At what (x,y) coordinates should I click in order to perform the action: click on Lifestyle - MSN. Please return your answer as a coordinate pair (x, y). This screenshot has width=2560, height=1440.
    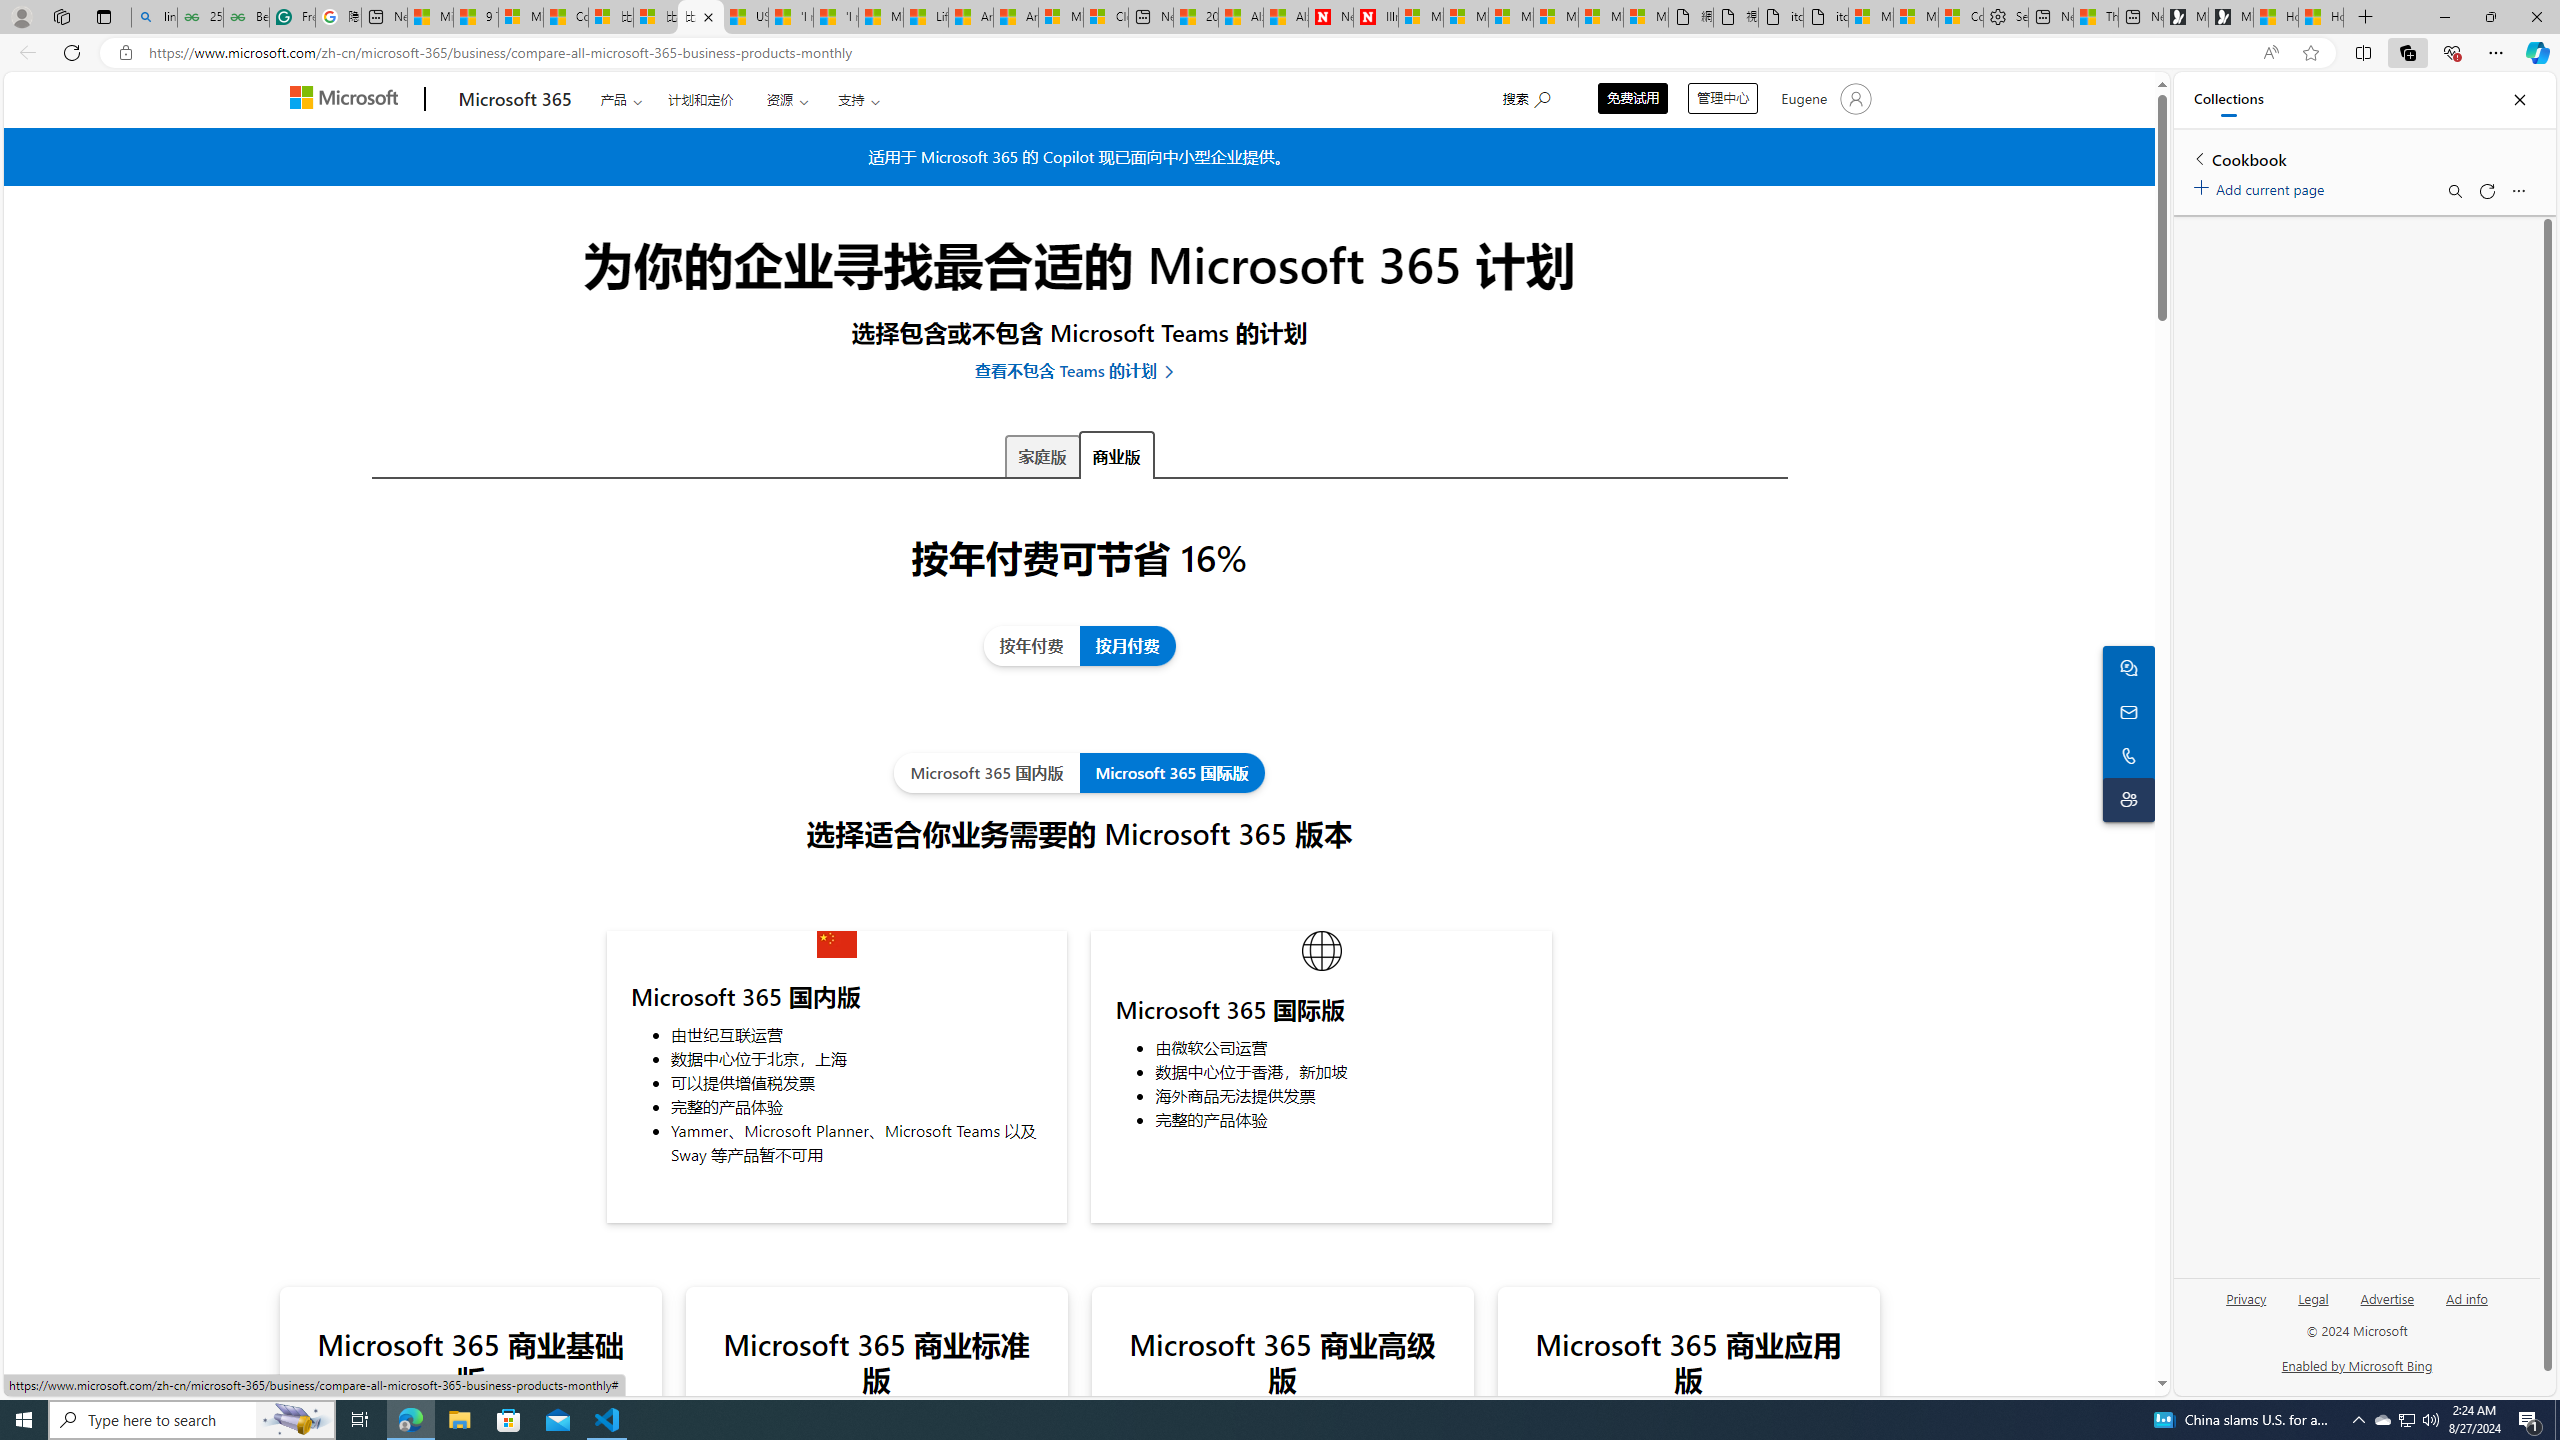
    Looking at the image, I should click on (926, 17).